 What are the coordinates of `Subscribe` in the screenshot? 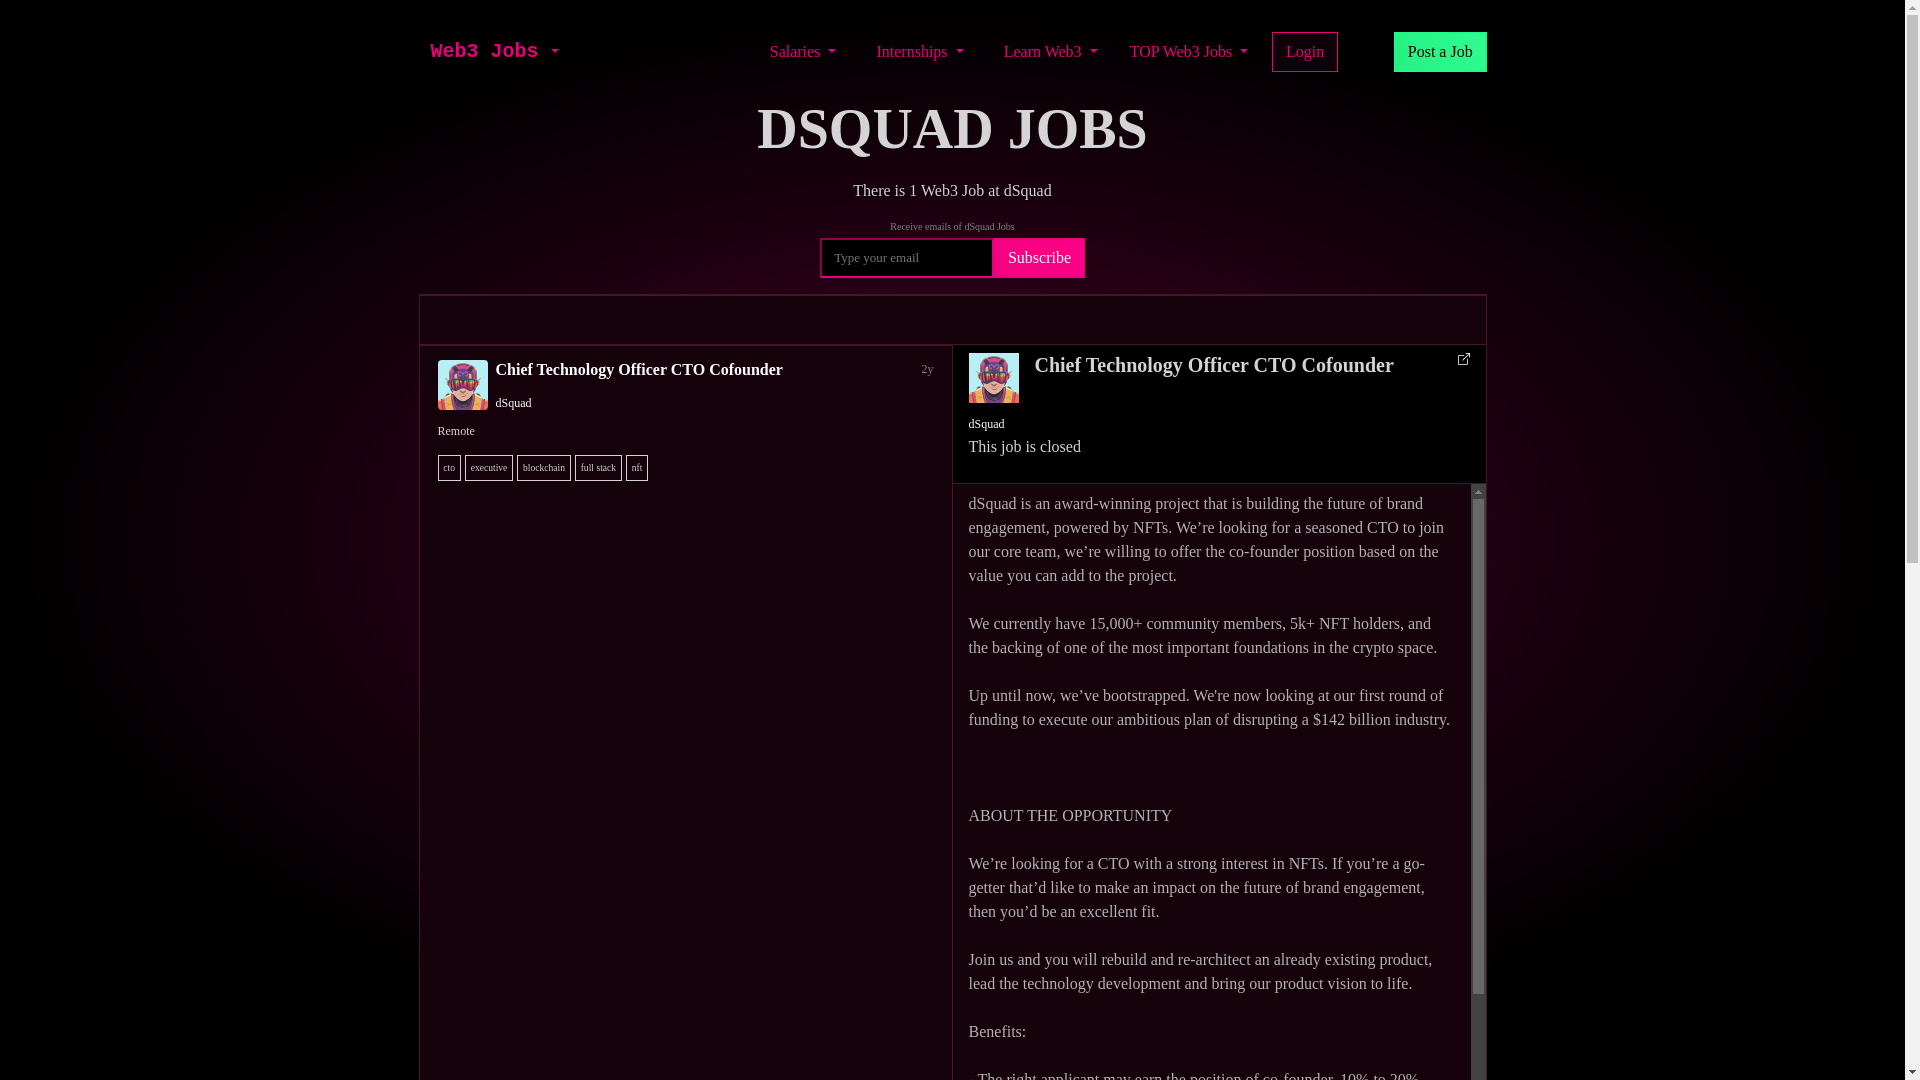 It's located at (1039, 257).